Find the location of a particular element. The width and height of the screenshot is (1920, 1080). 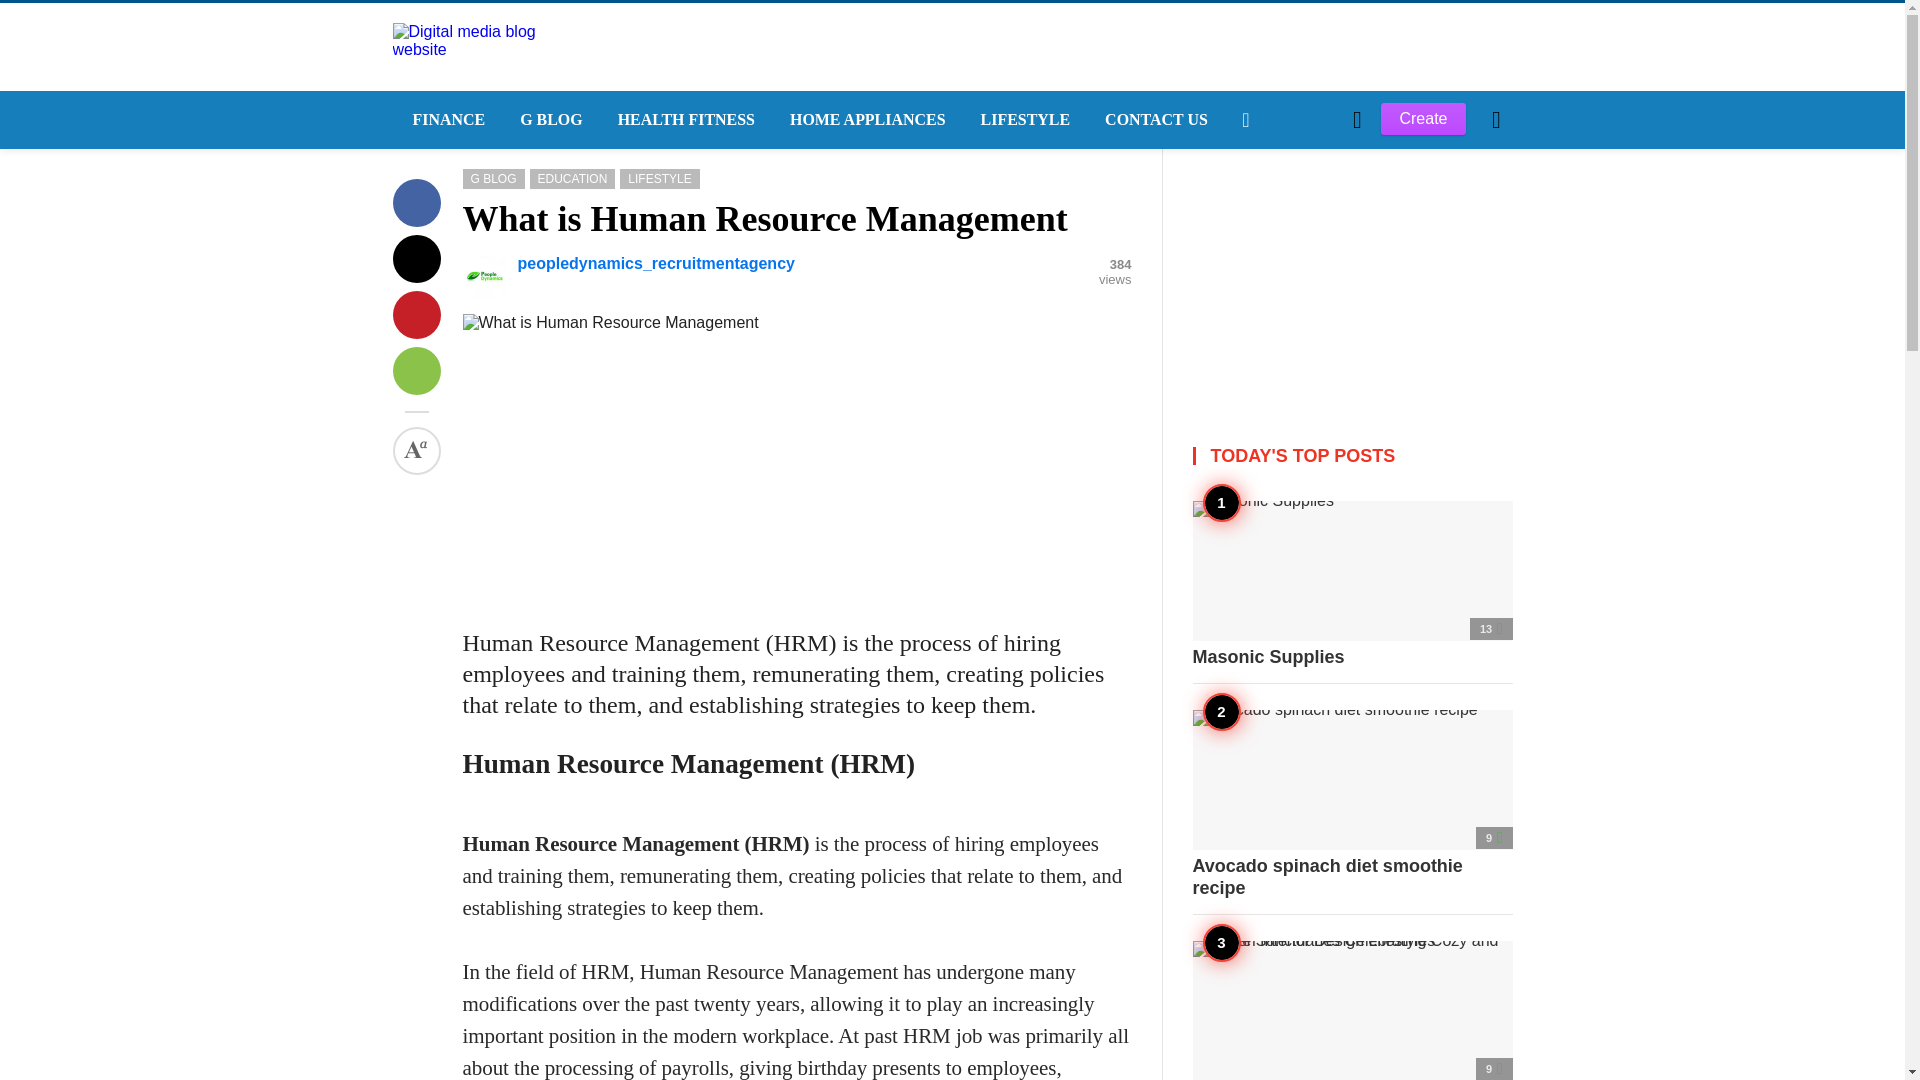

Avocado spinach diet smoothie recipe is located at coordinates (1352, 804).